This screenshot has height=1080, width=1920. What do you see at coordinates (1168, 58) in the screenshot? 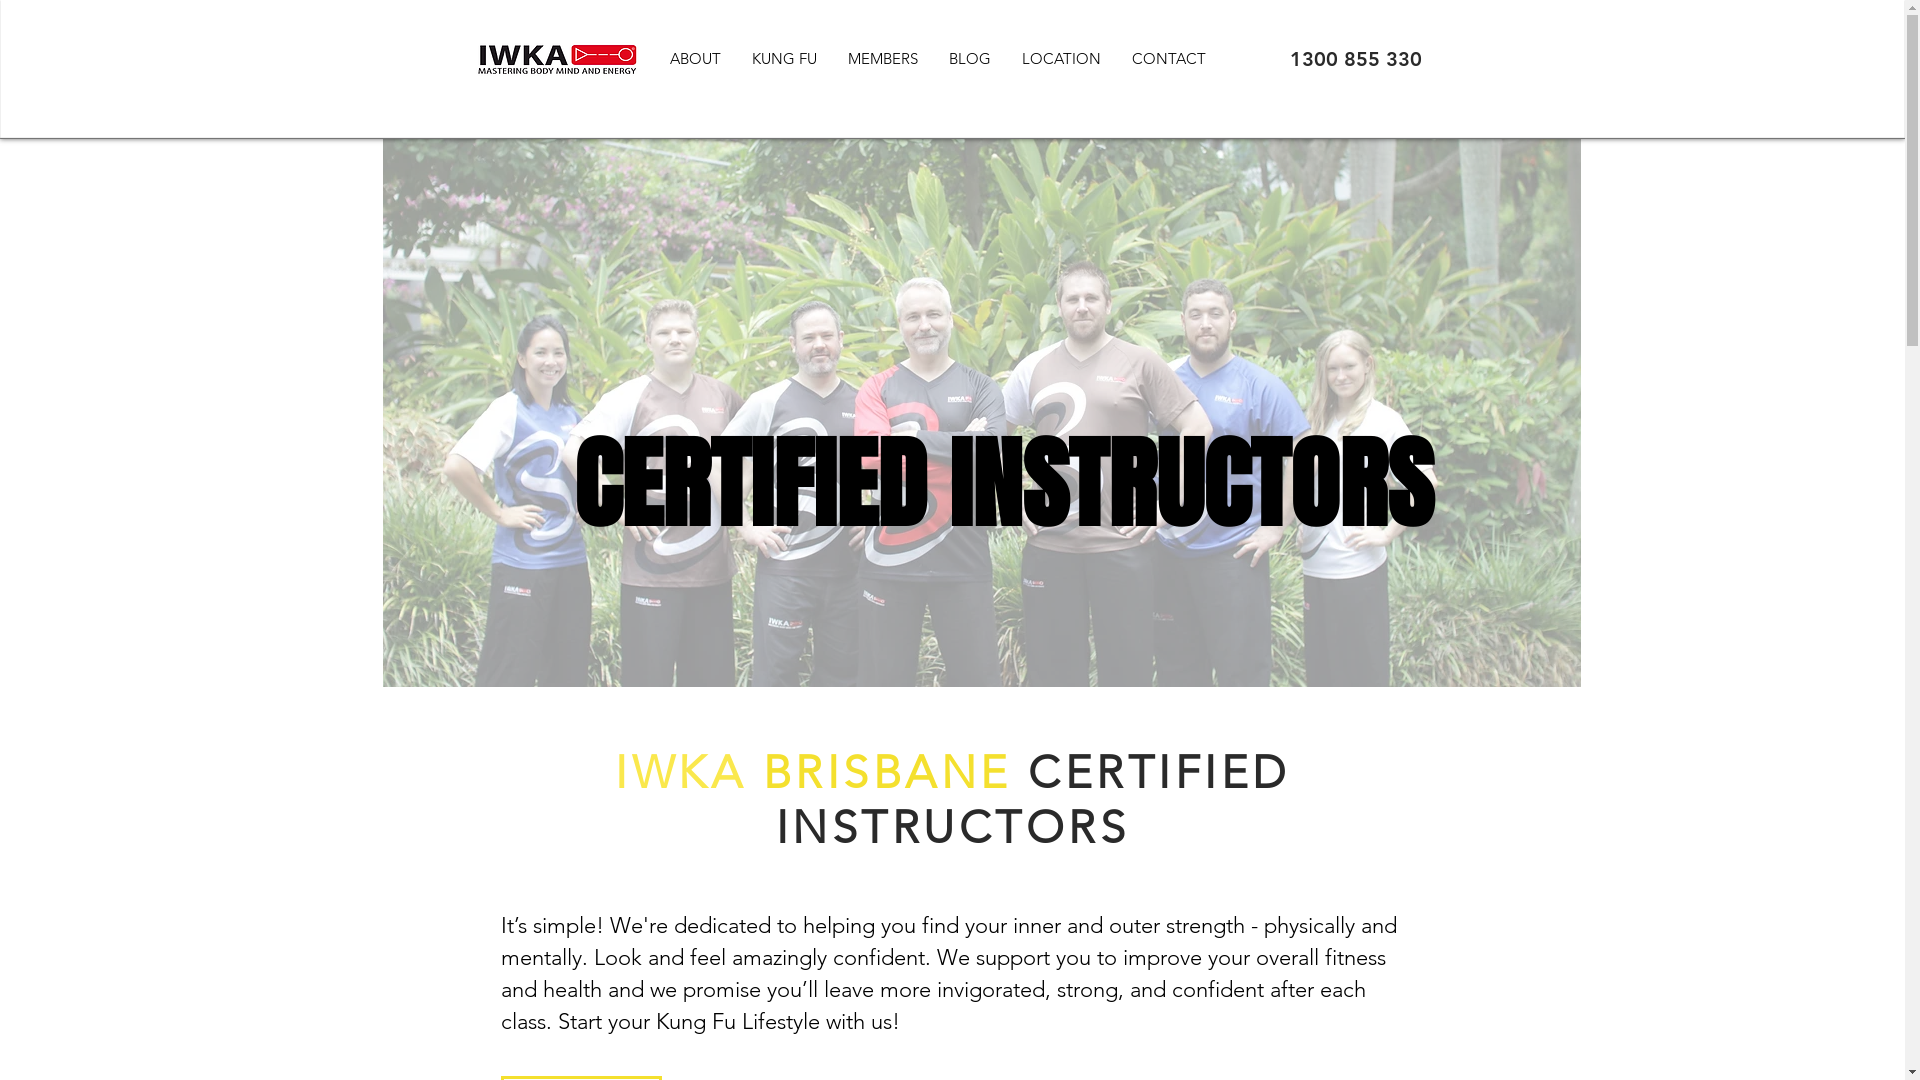
I see `CONTACT` at bounding box center [1168, 58].